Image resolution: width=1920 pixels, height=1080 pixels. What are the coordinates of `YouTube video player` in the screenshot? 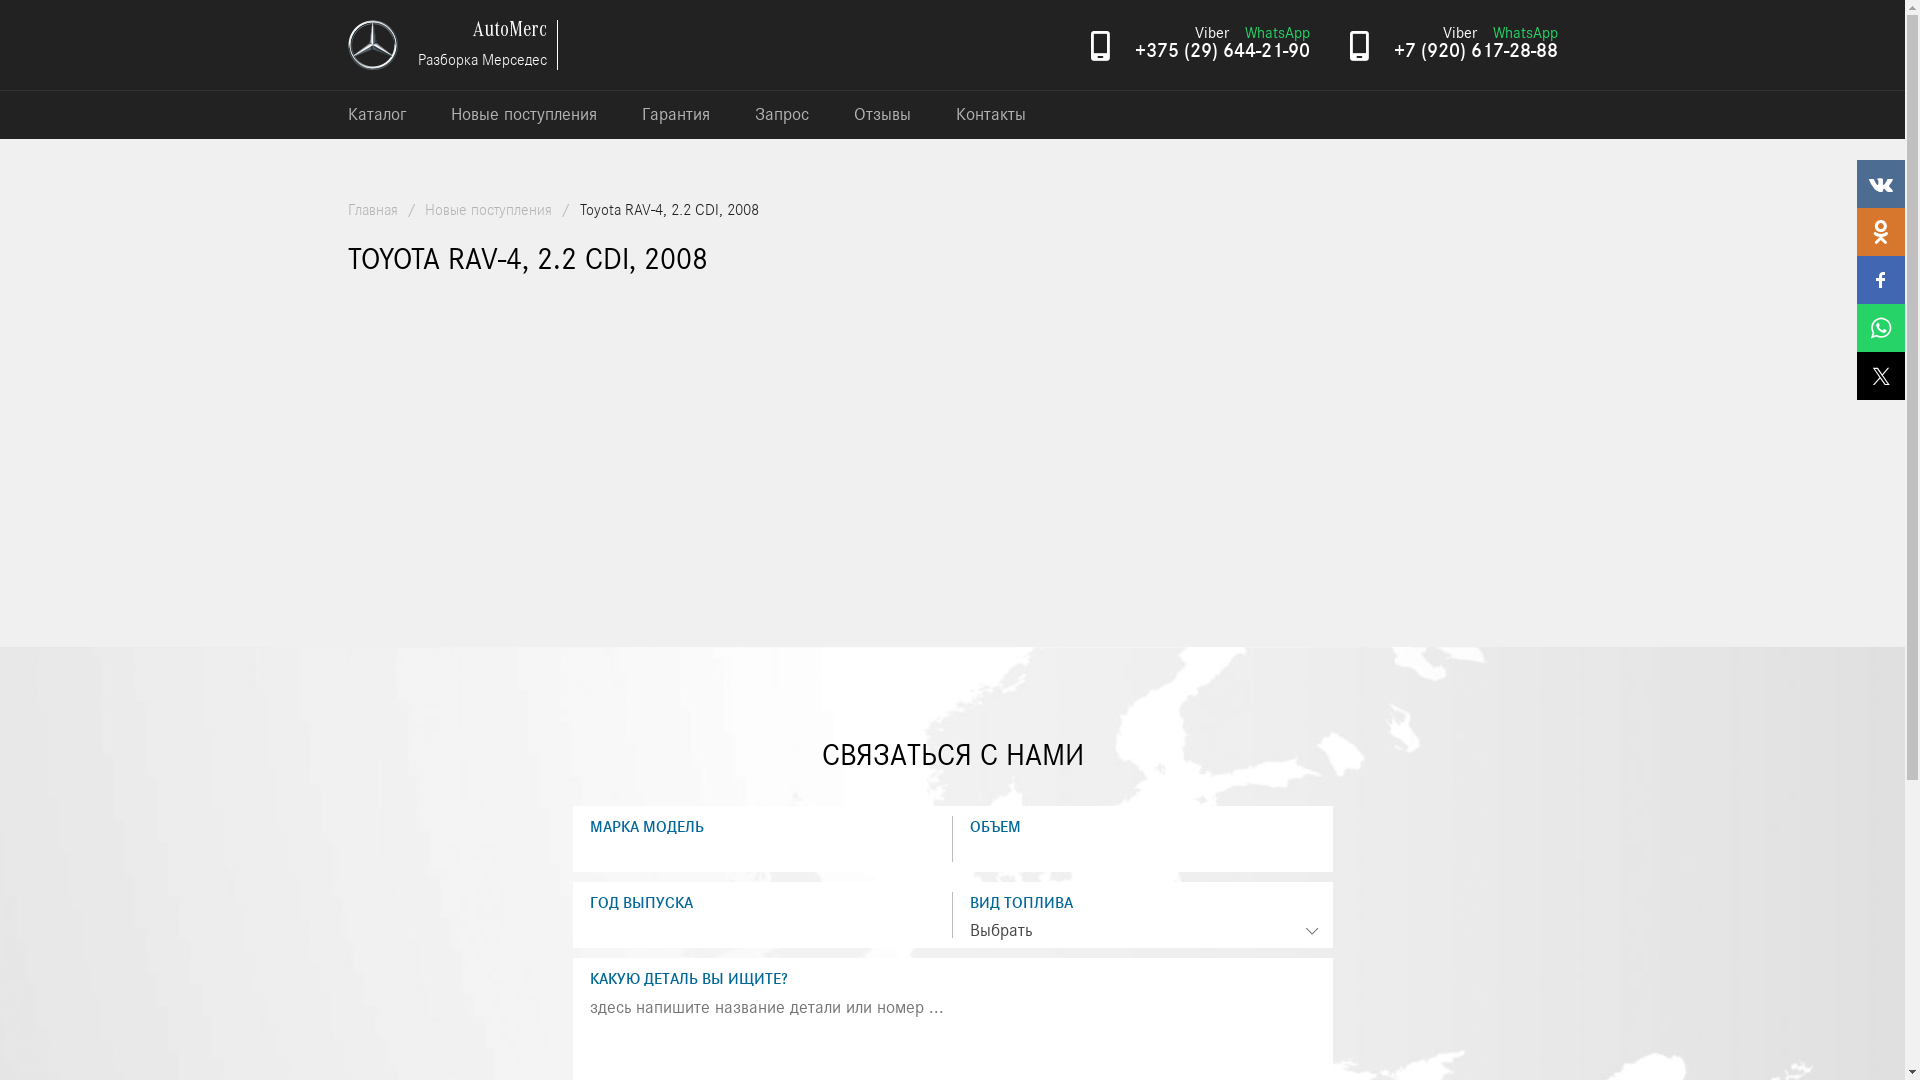 It's located at (628, 468).